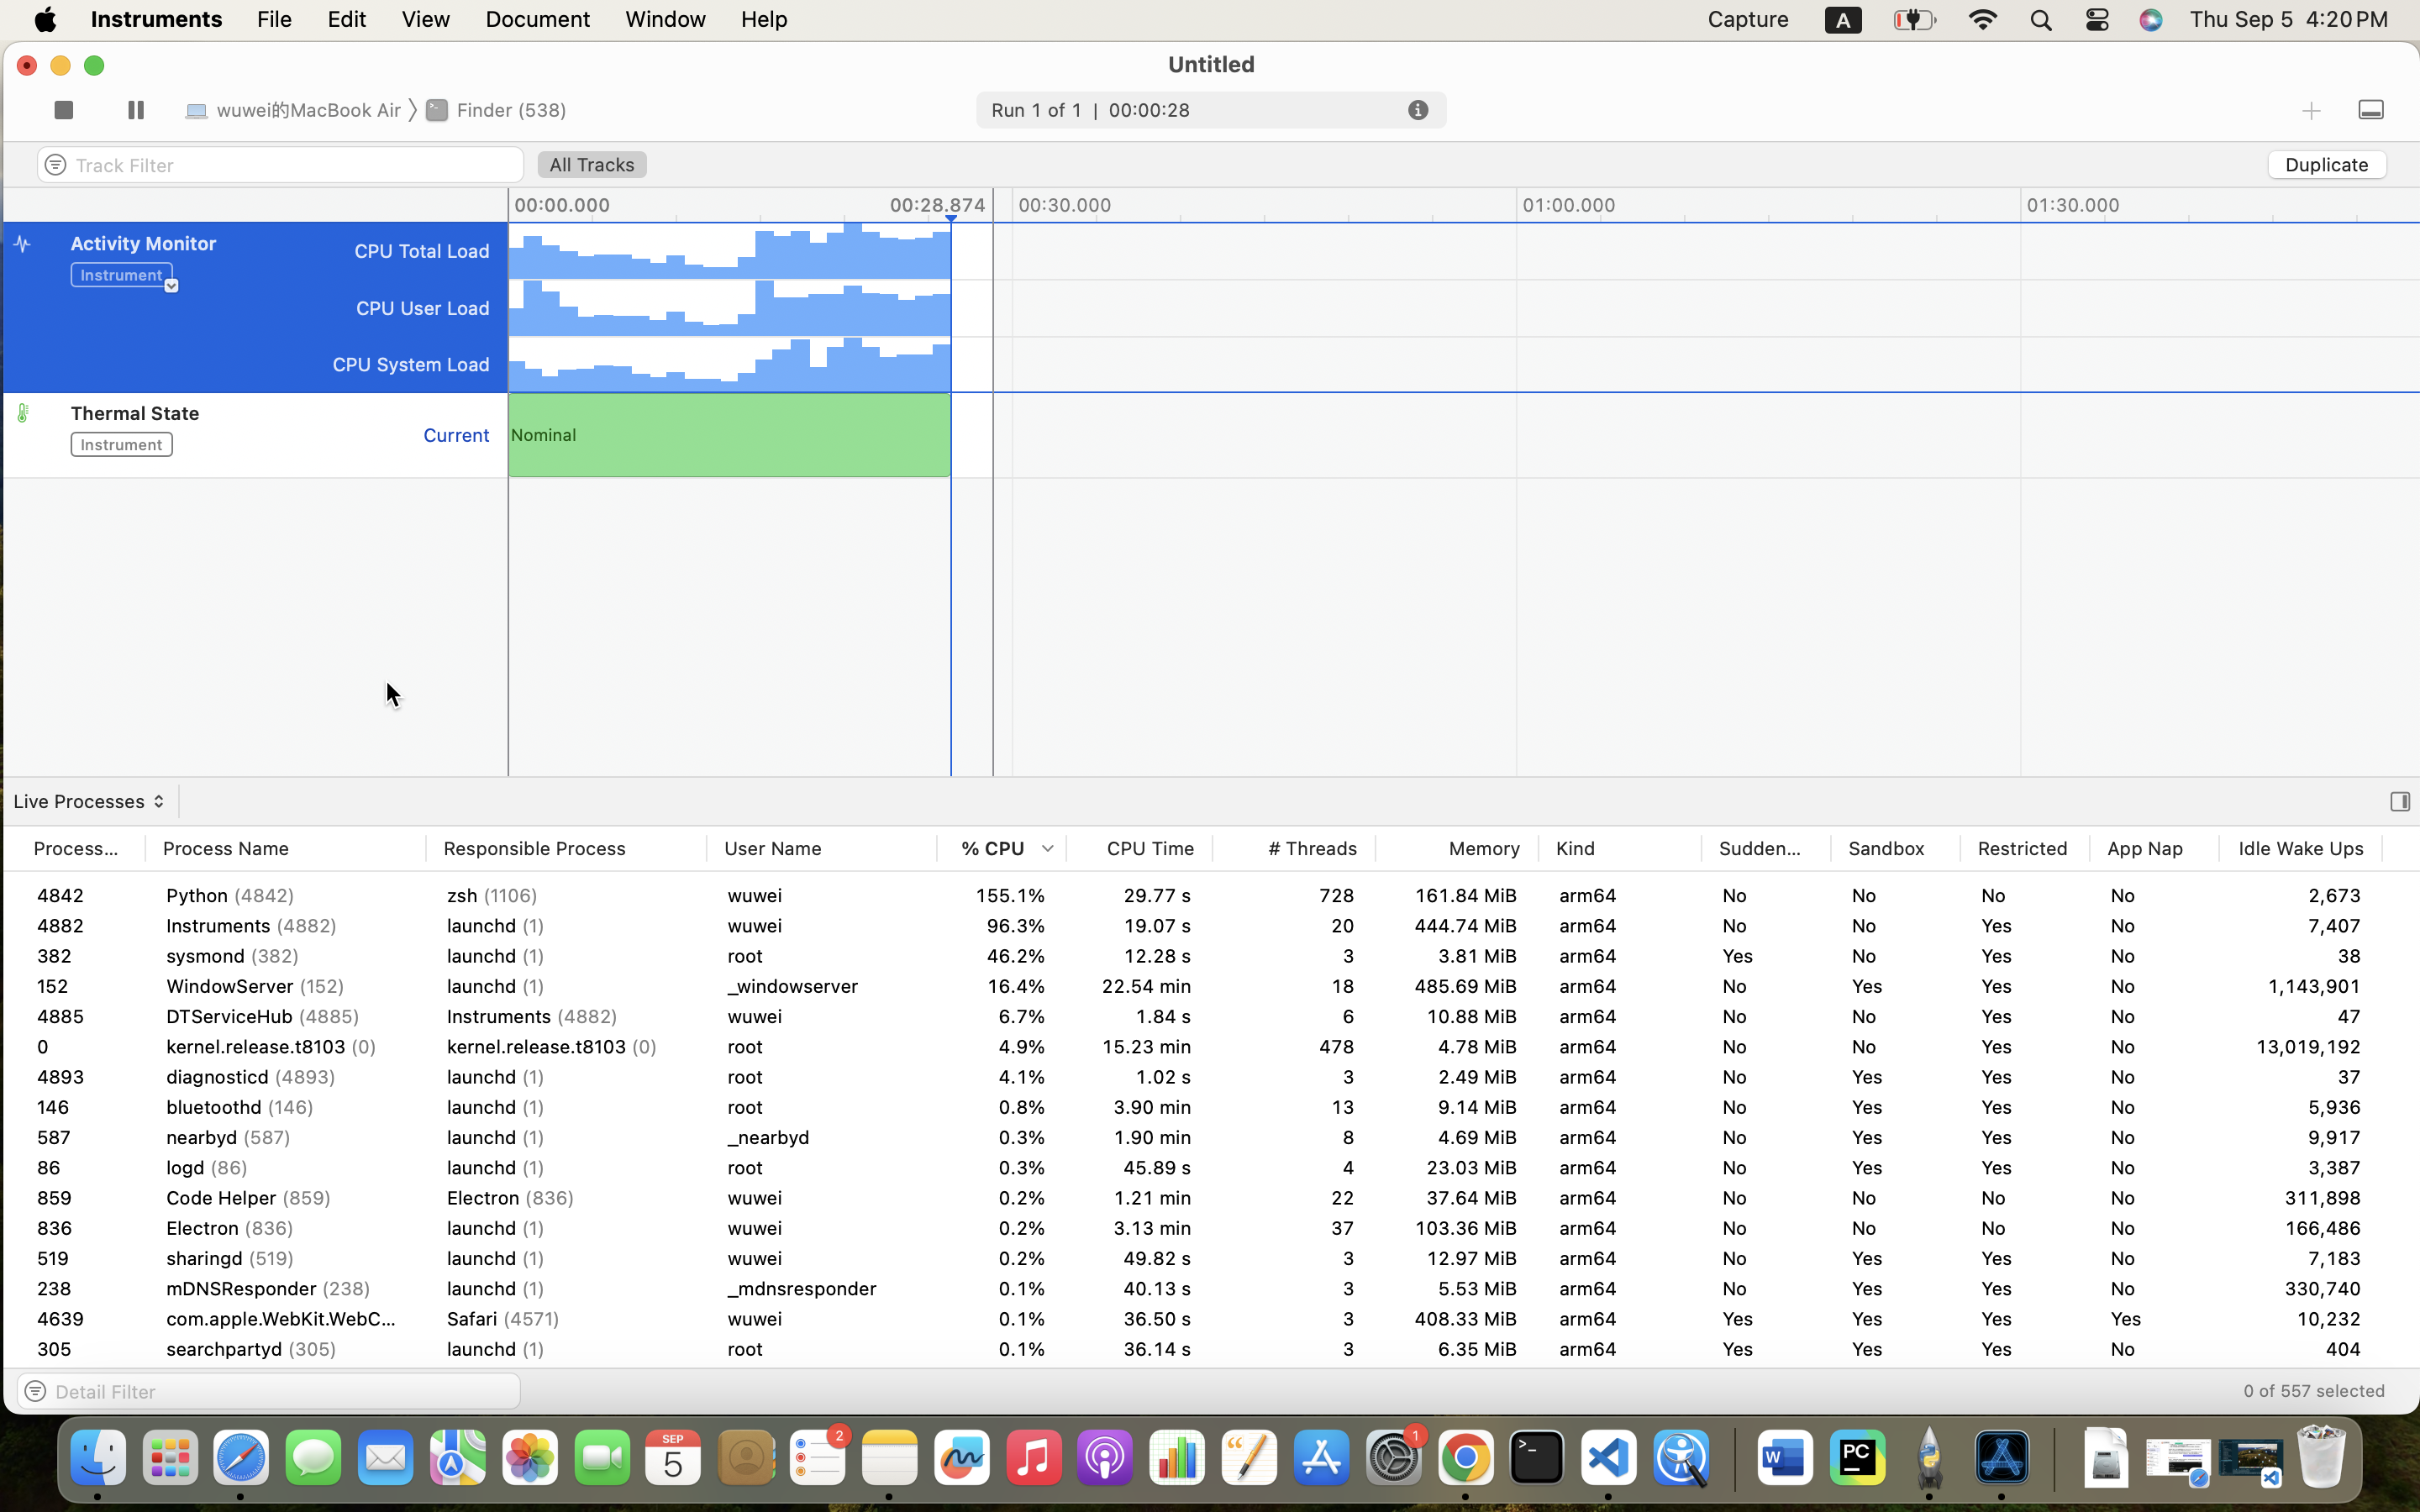 This screenshot has height=1512, width=2420. Describe the element at coordinates (81, 1379) in the screenshot. I see `4639` at that location.